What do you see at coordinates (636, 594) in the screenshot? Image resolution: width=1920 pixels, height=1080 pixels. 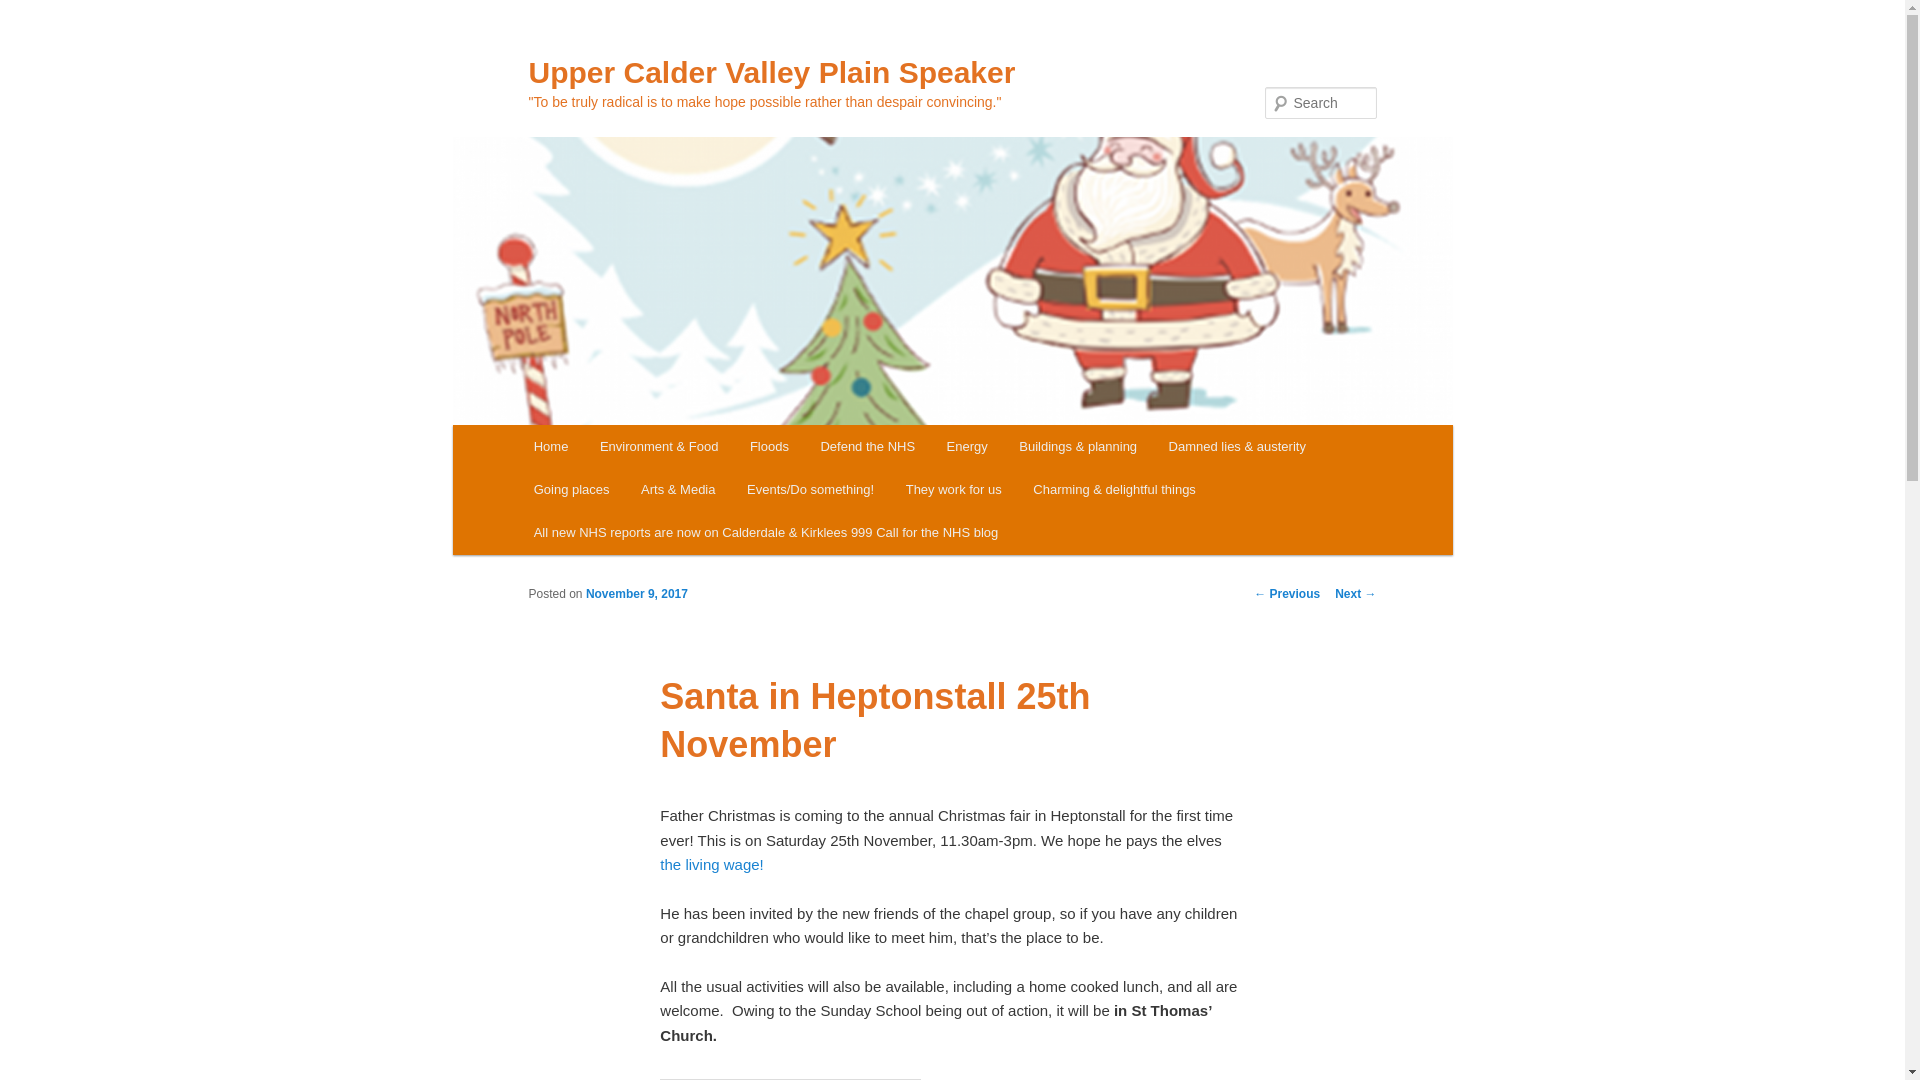 I see `November 9, 2017` at bounding box center [636, 594].